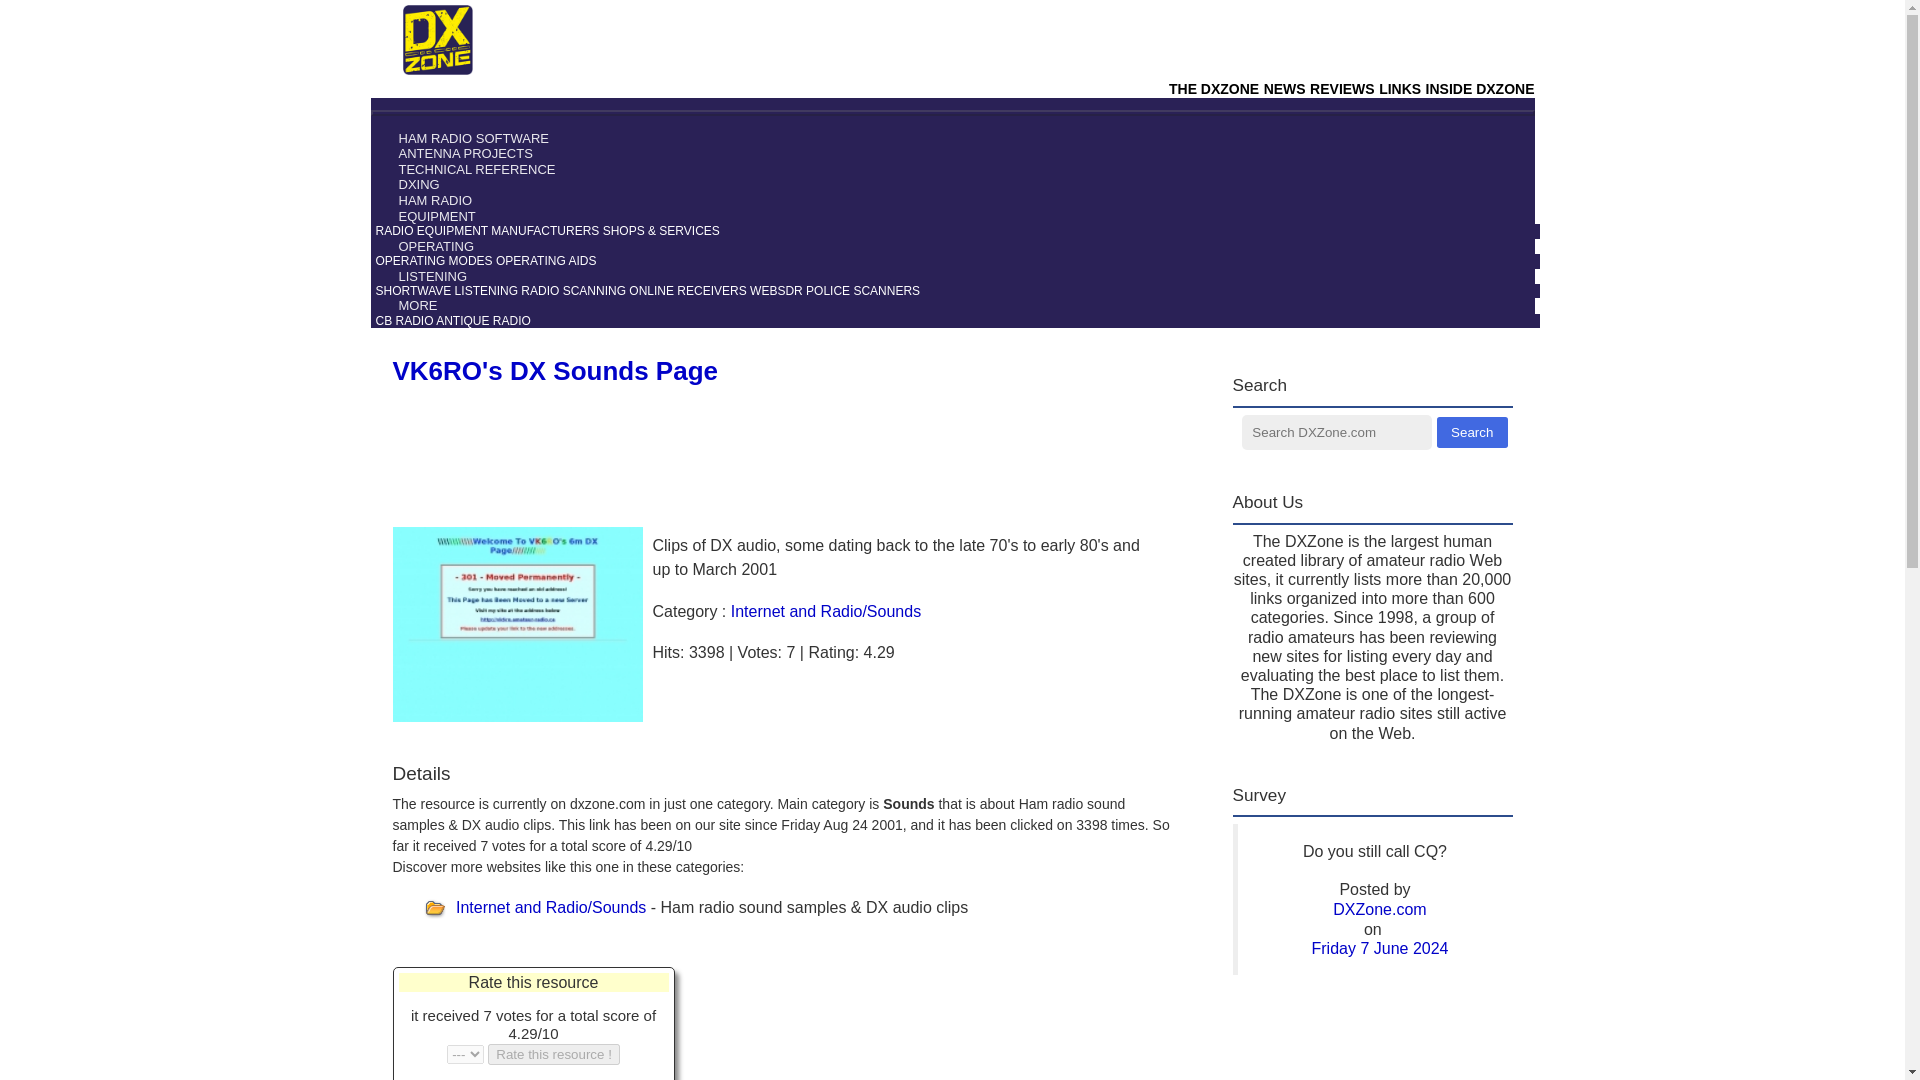  I want to click on Advertisement, so click(897, 1022).